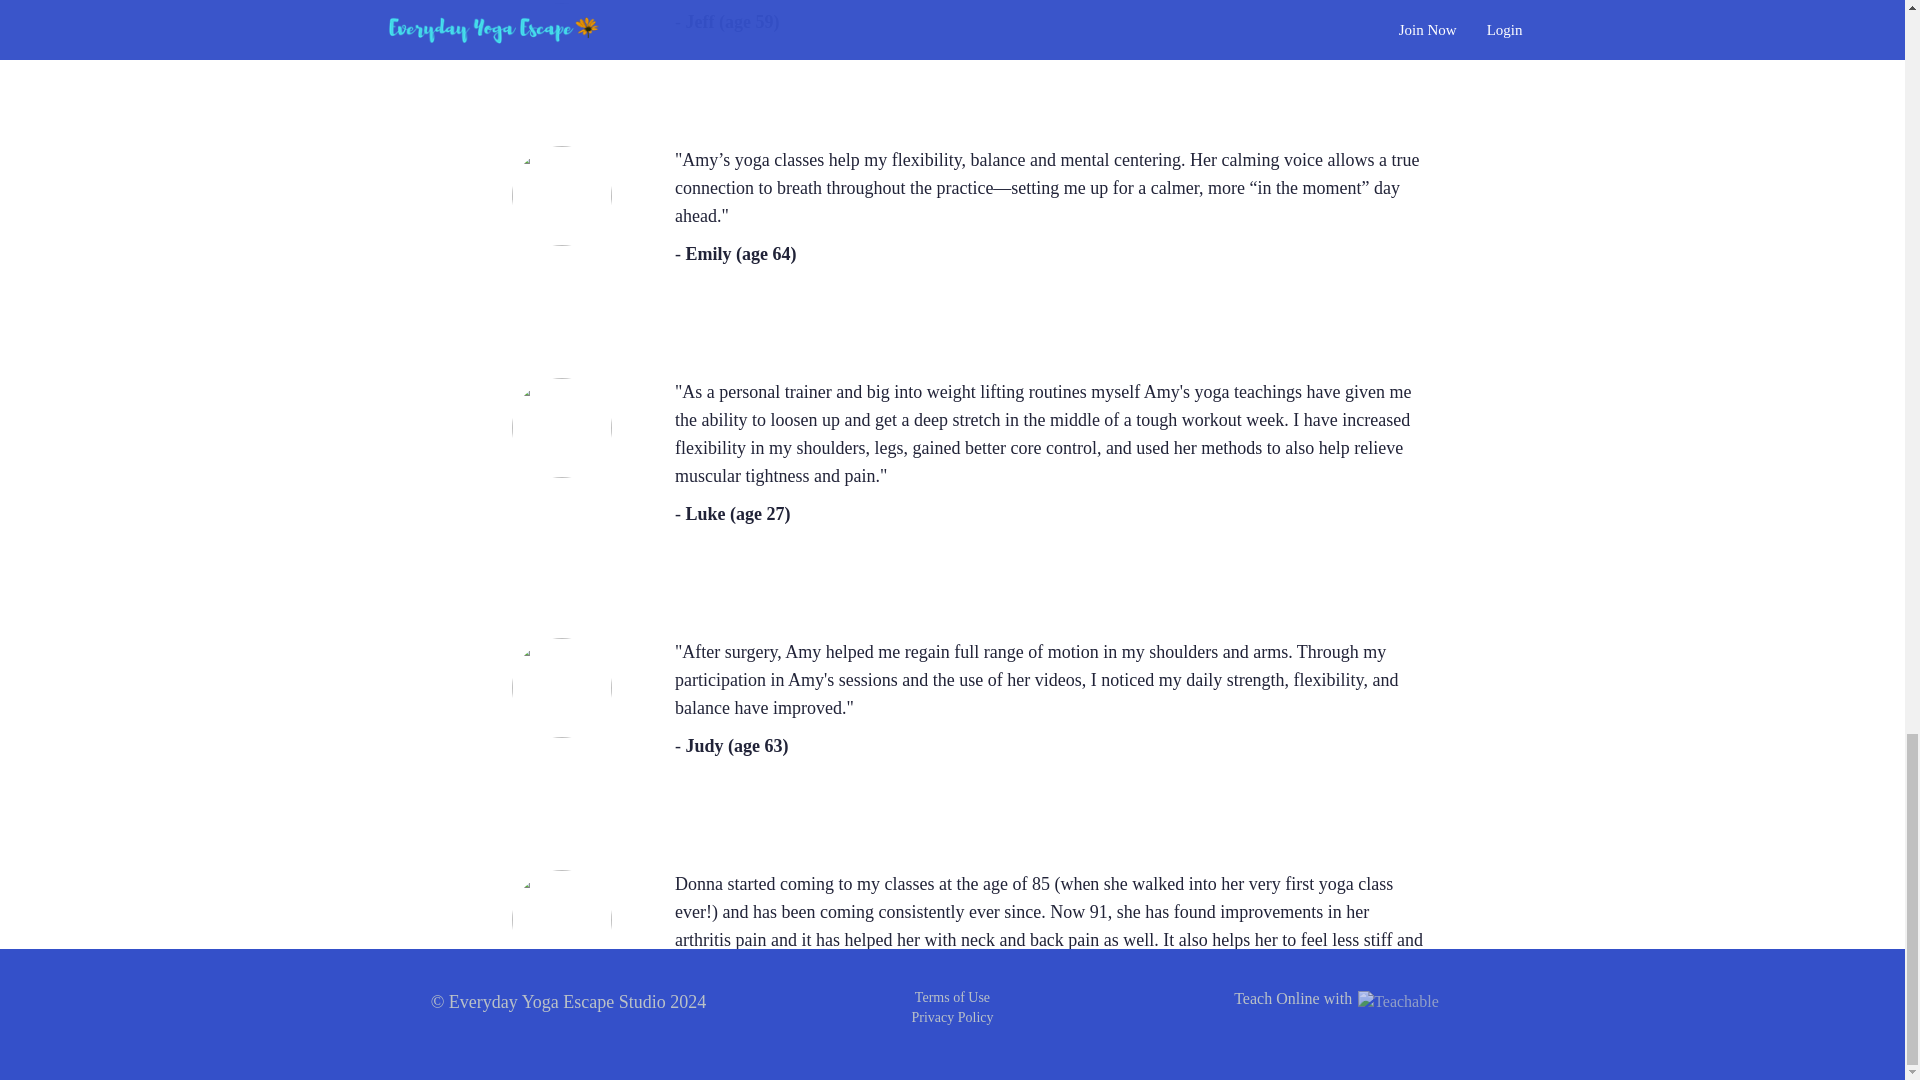  I want to click on Teach Online with, so click(1336, 998).